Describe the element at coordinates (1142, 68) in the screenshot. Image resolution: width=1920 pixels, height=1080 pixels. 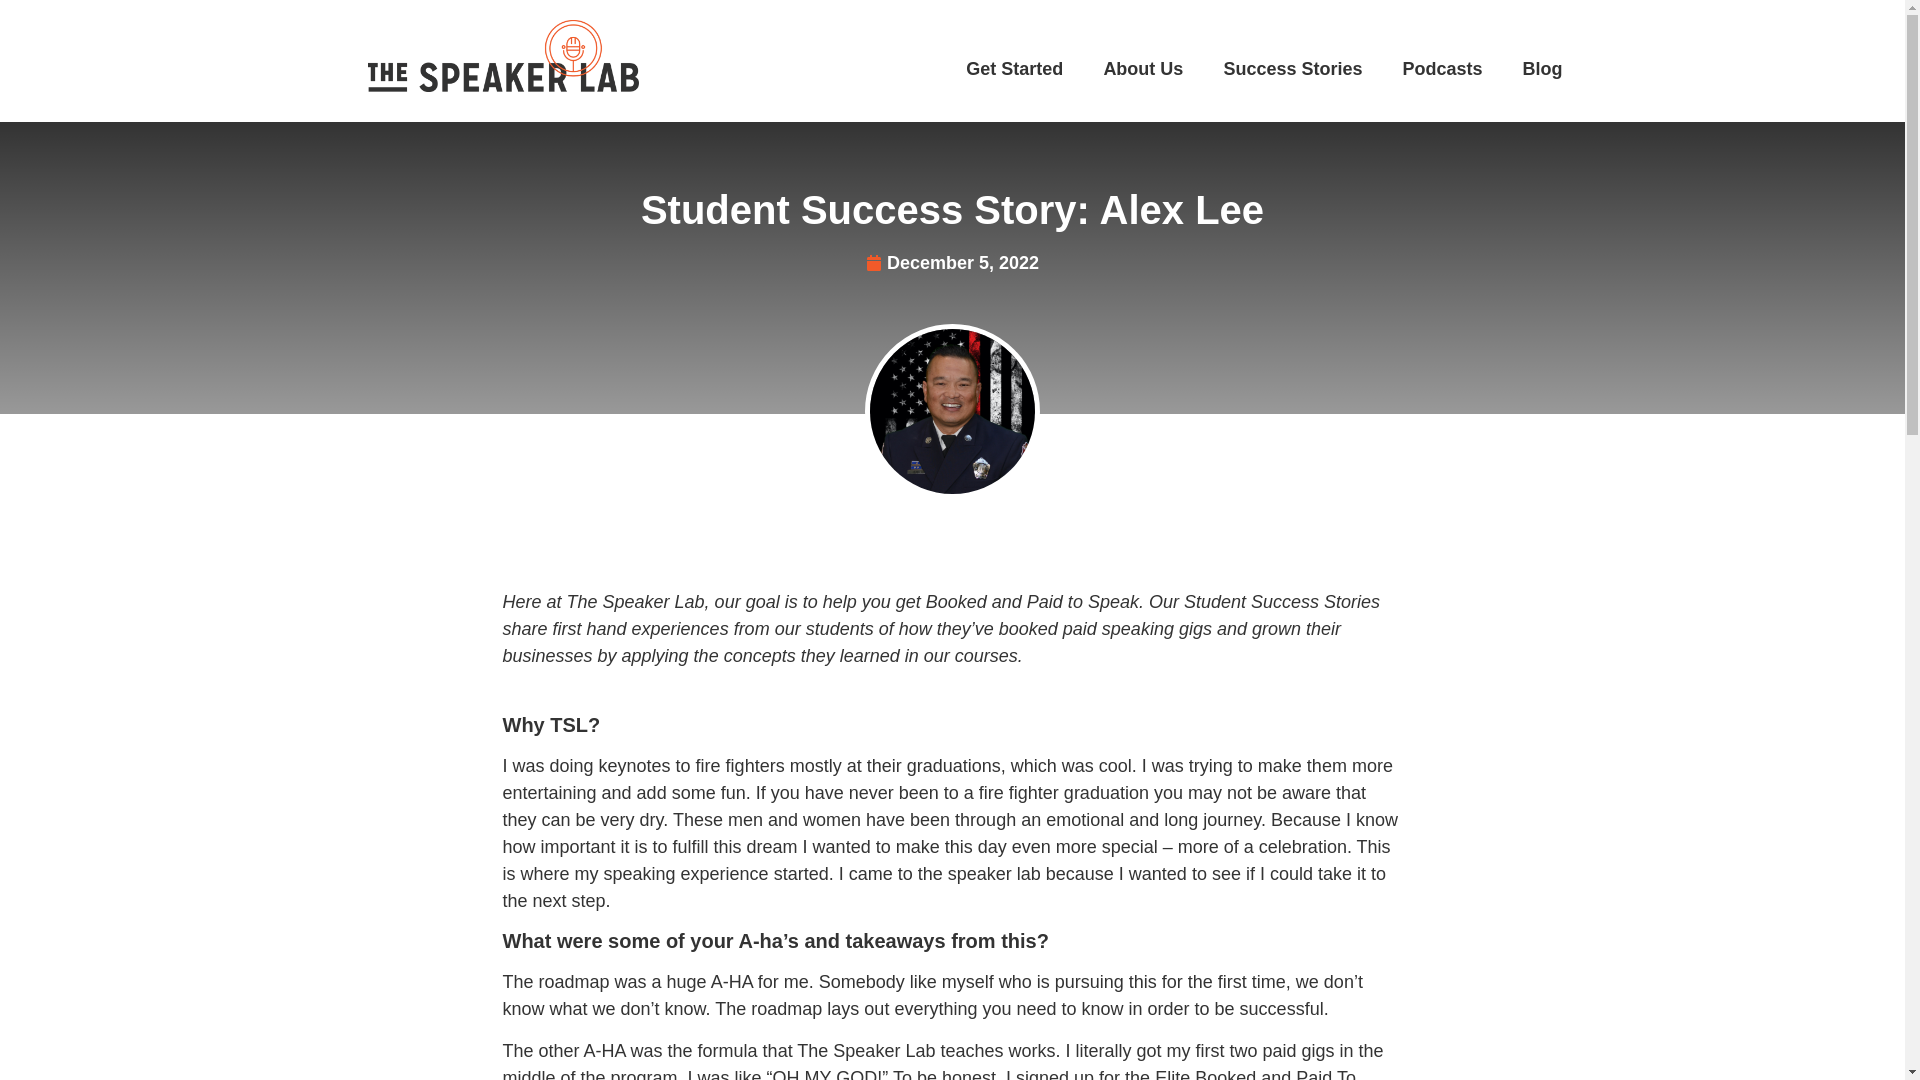
I see `About Us` at that location.